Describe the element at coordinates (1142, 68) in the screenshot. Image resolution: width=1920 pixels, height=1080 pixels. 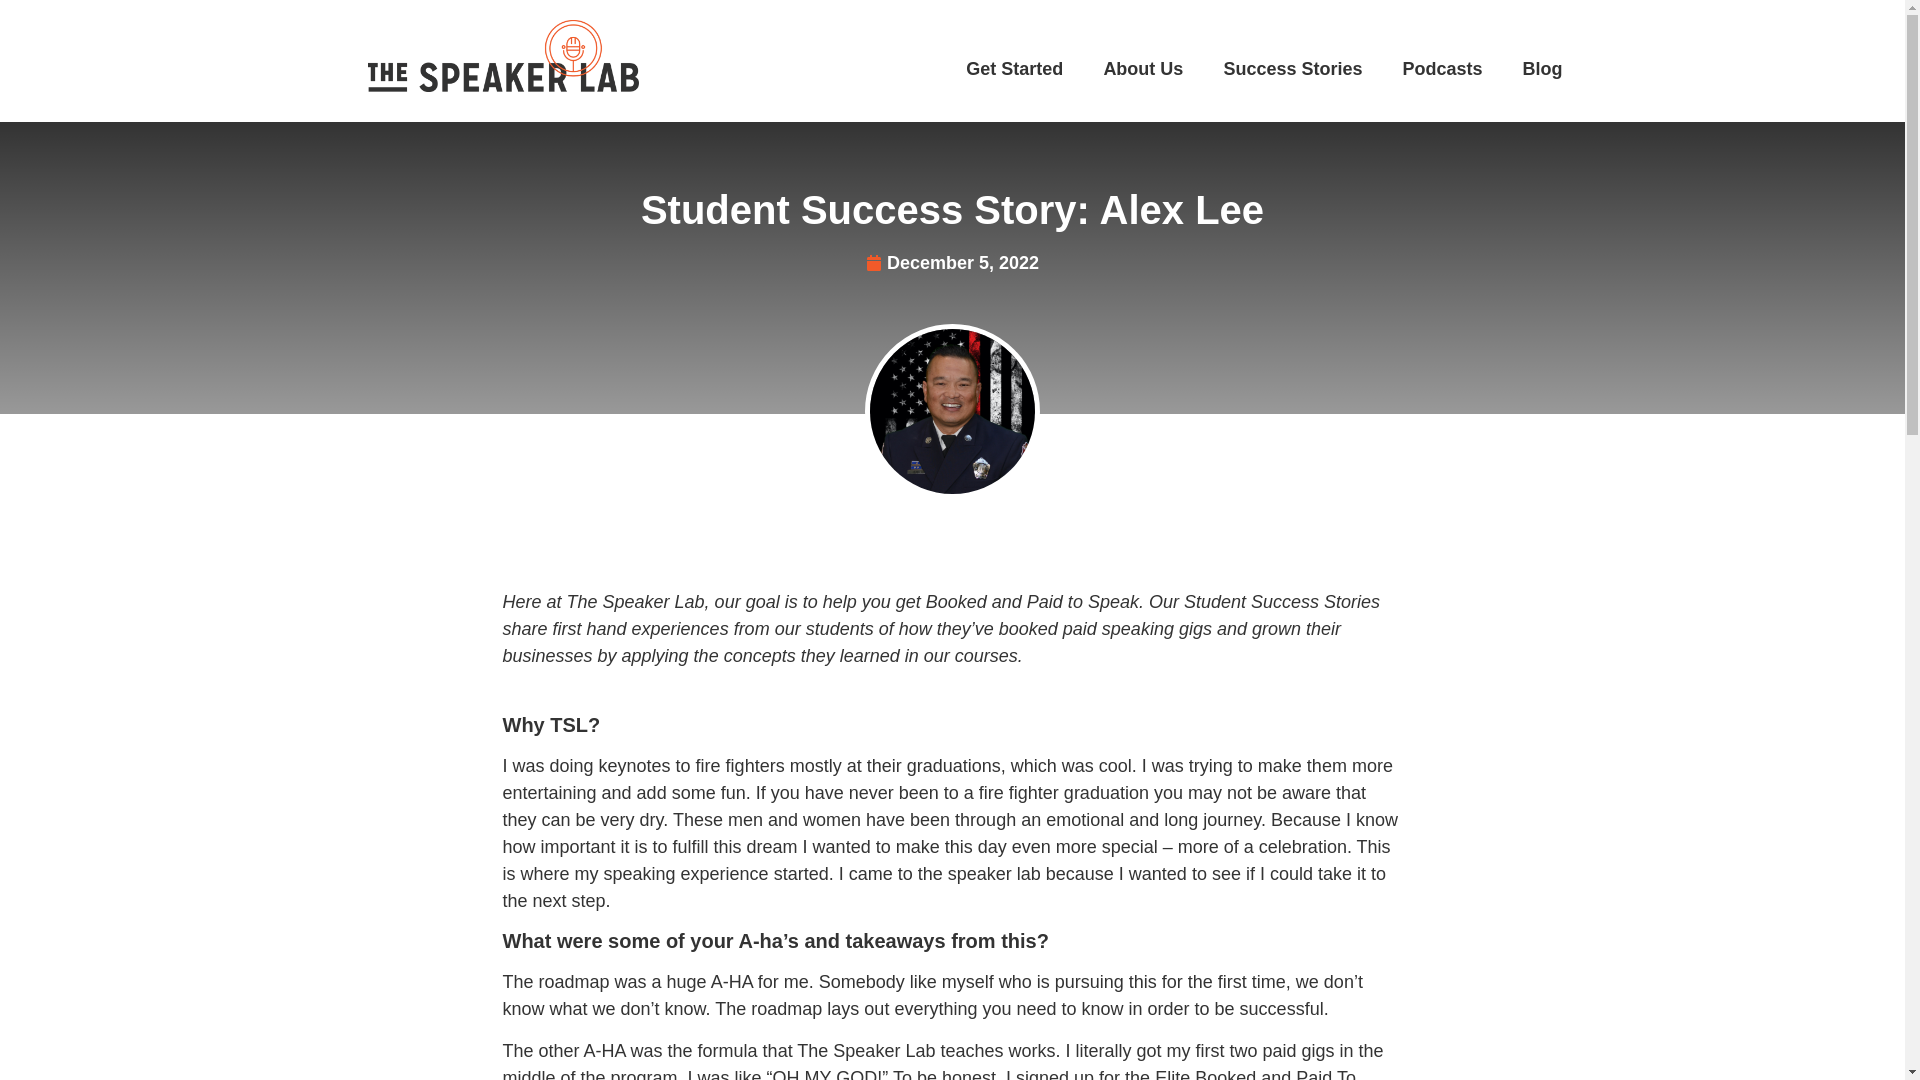
I see `About Us` at that location.